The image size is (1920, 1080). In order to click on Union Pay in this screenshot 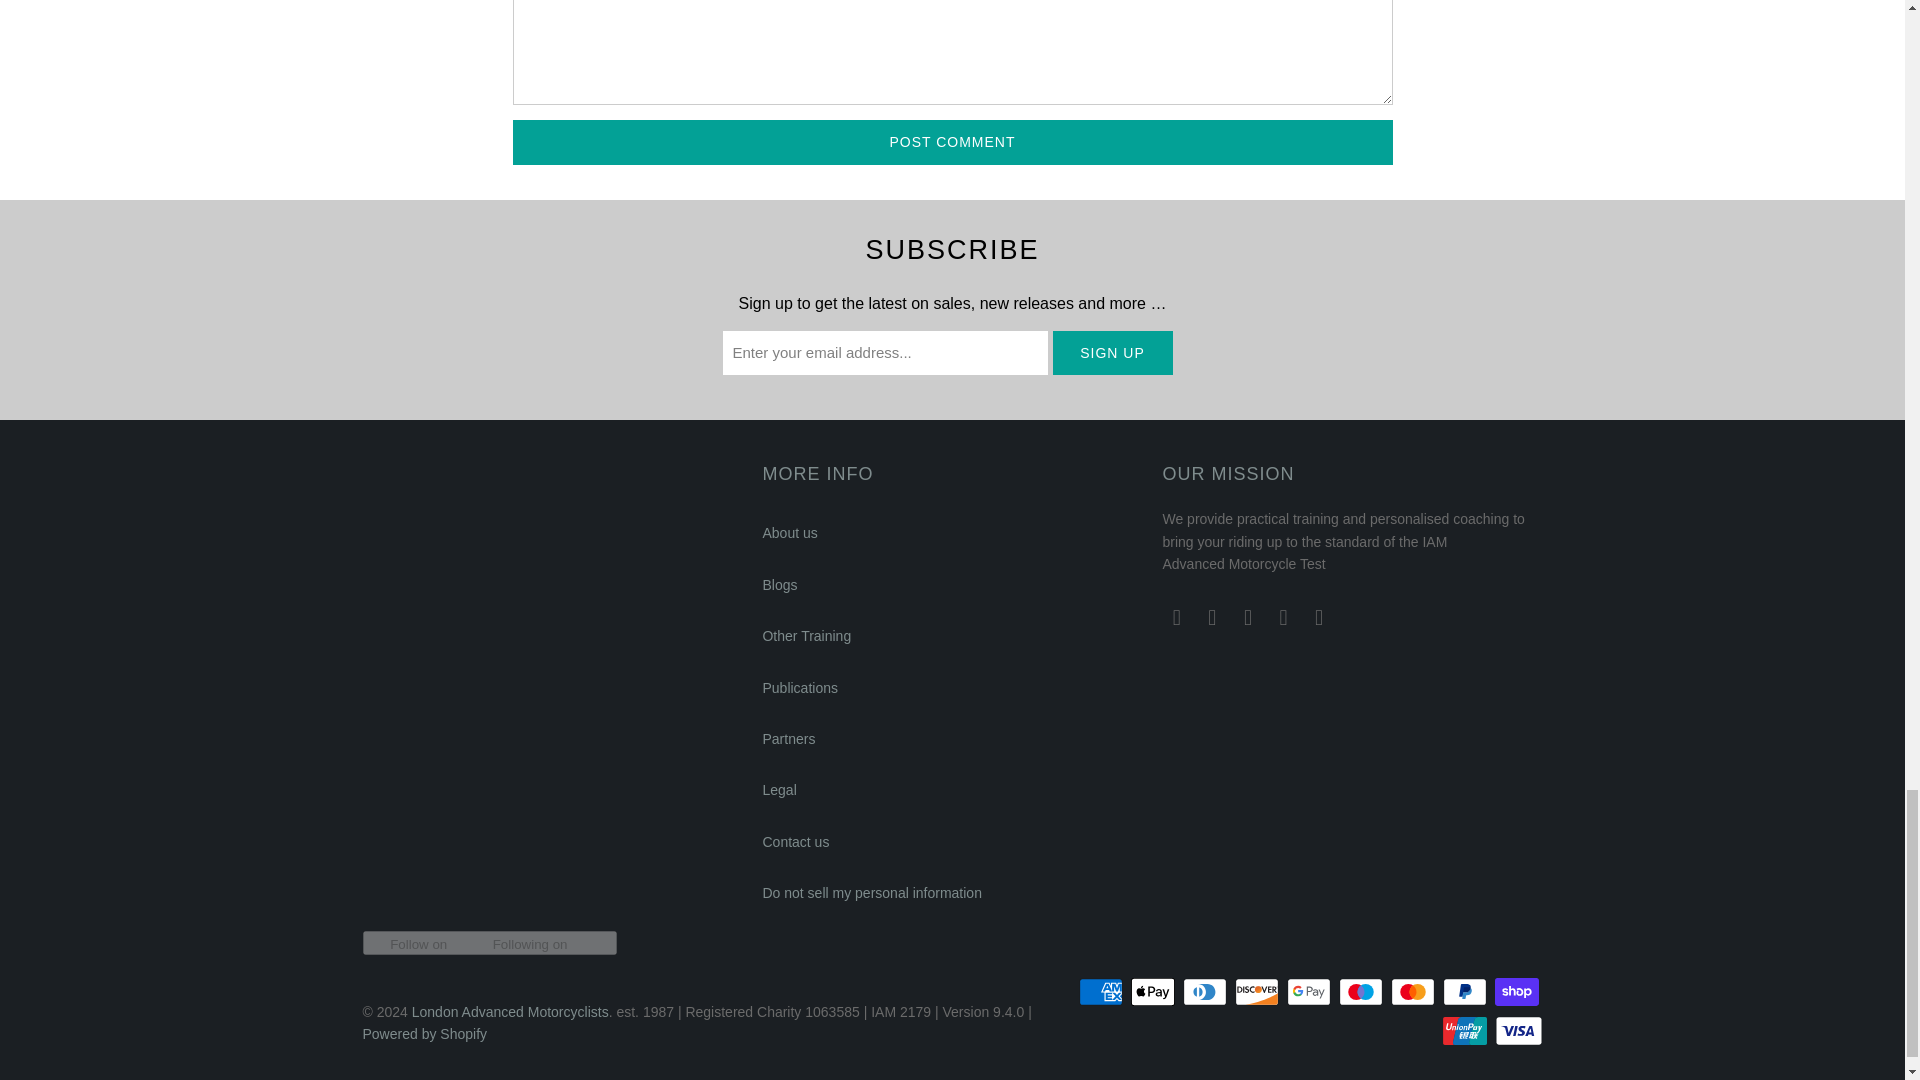, I will do `click(1467, 1031)`.